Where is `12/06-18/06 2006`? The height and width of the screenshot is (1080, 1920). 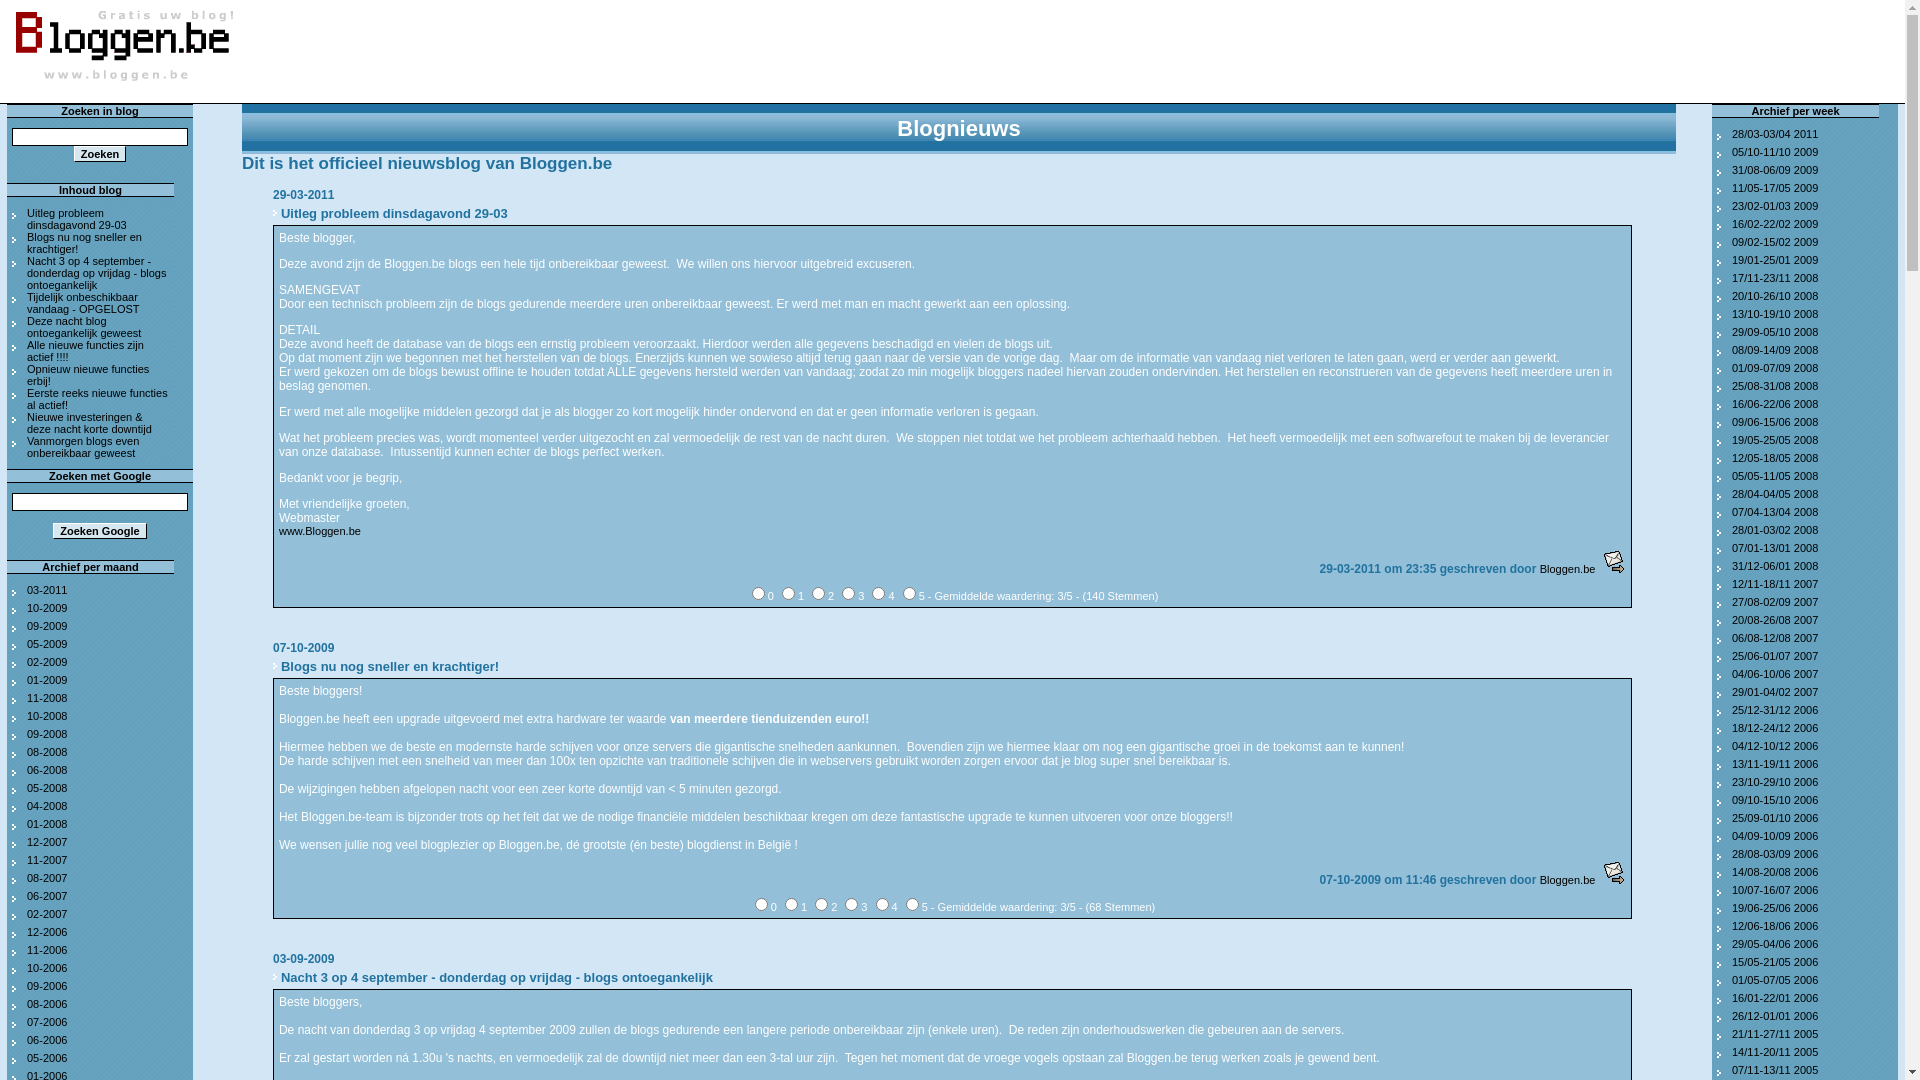
12/06-18/06 2006 is located at coordinates (1775, 926).